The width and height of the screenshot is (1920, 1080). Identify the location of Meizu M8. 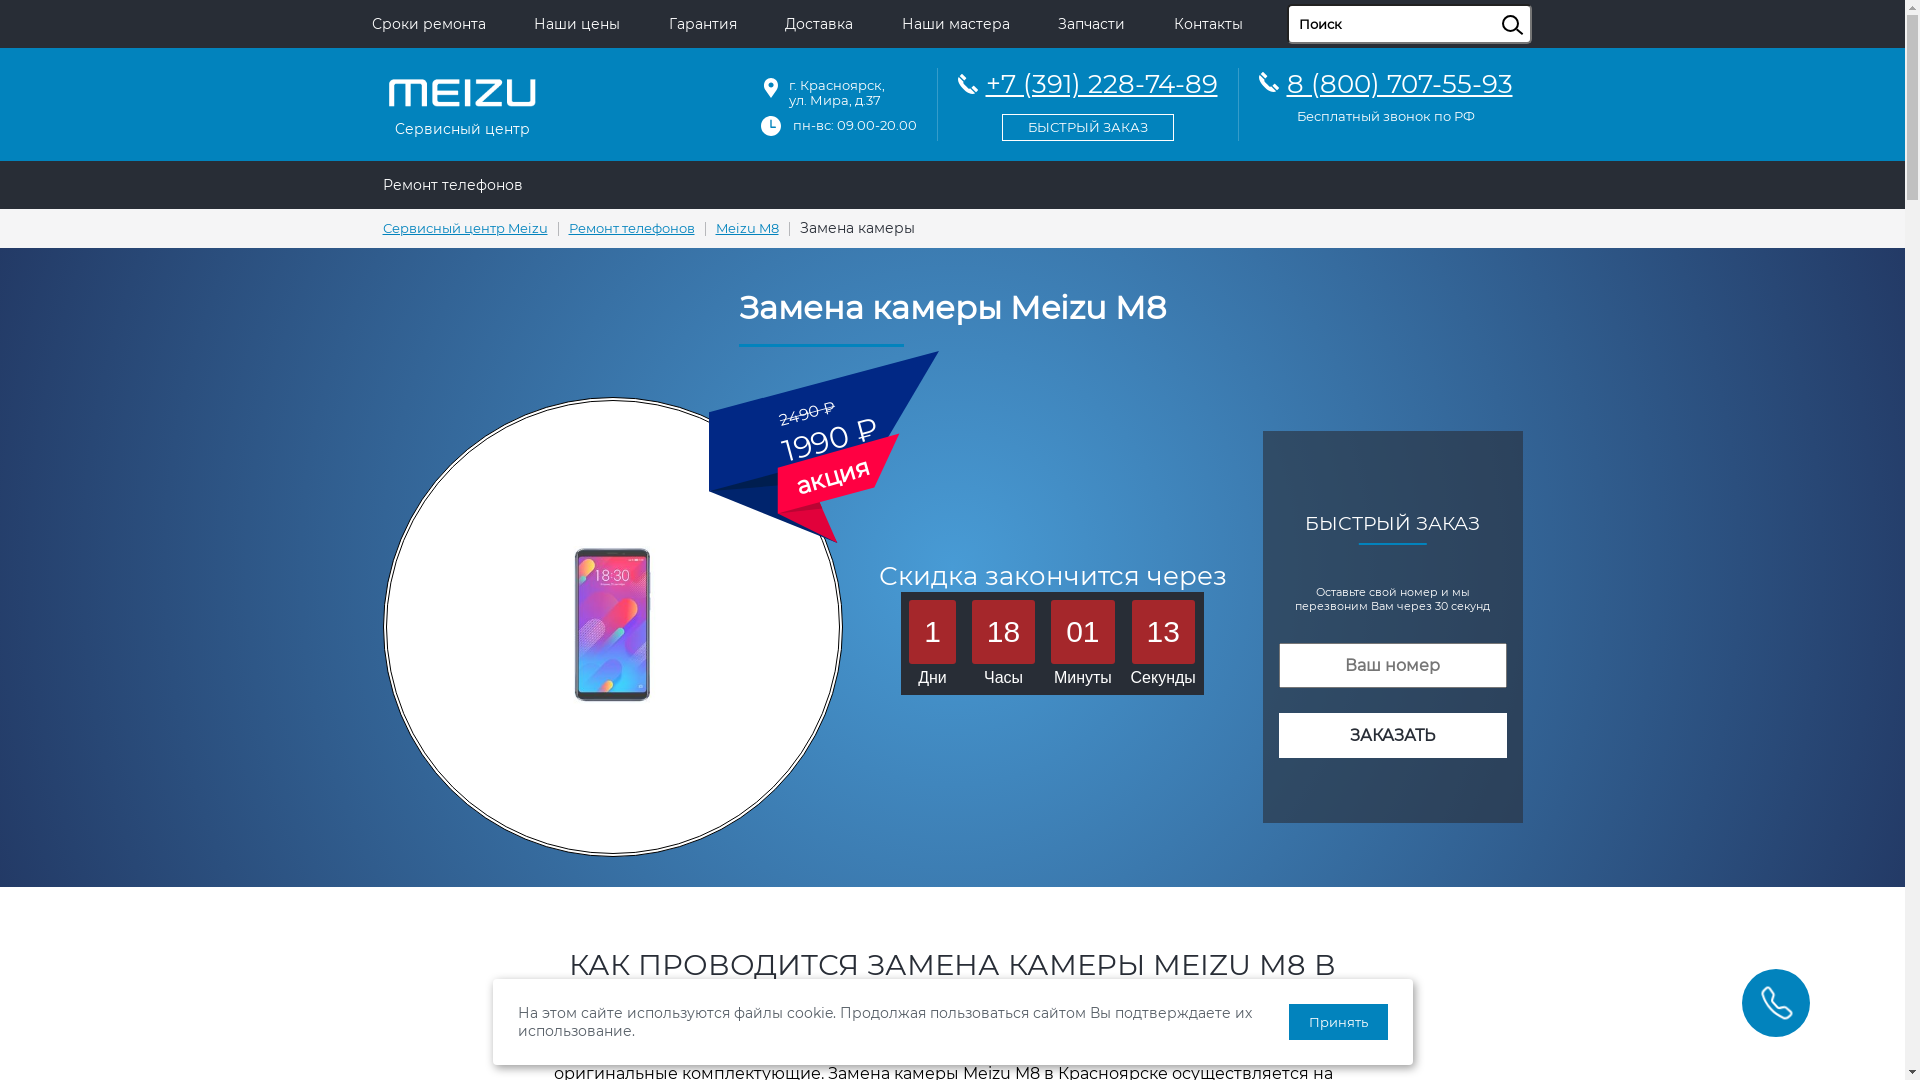
(748, 228).